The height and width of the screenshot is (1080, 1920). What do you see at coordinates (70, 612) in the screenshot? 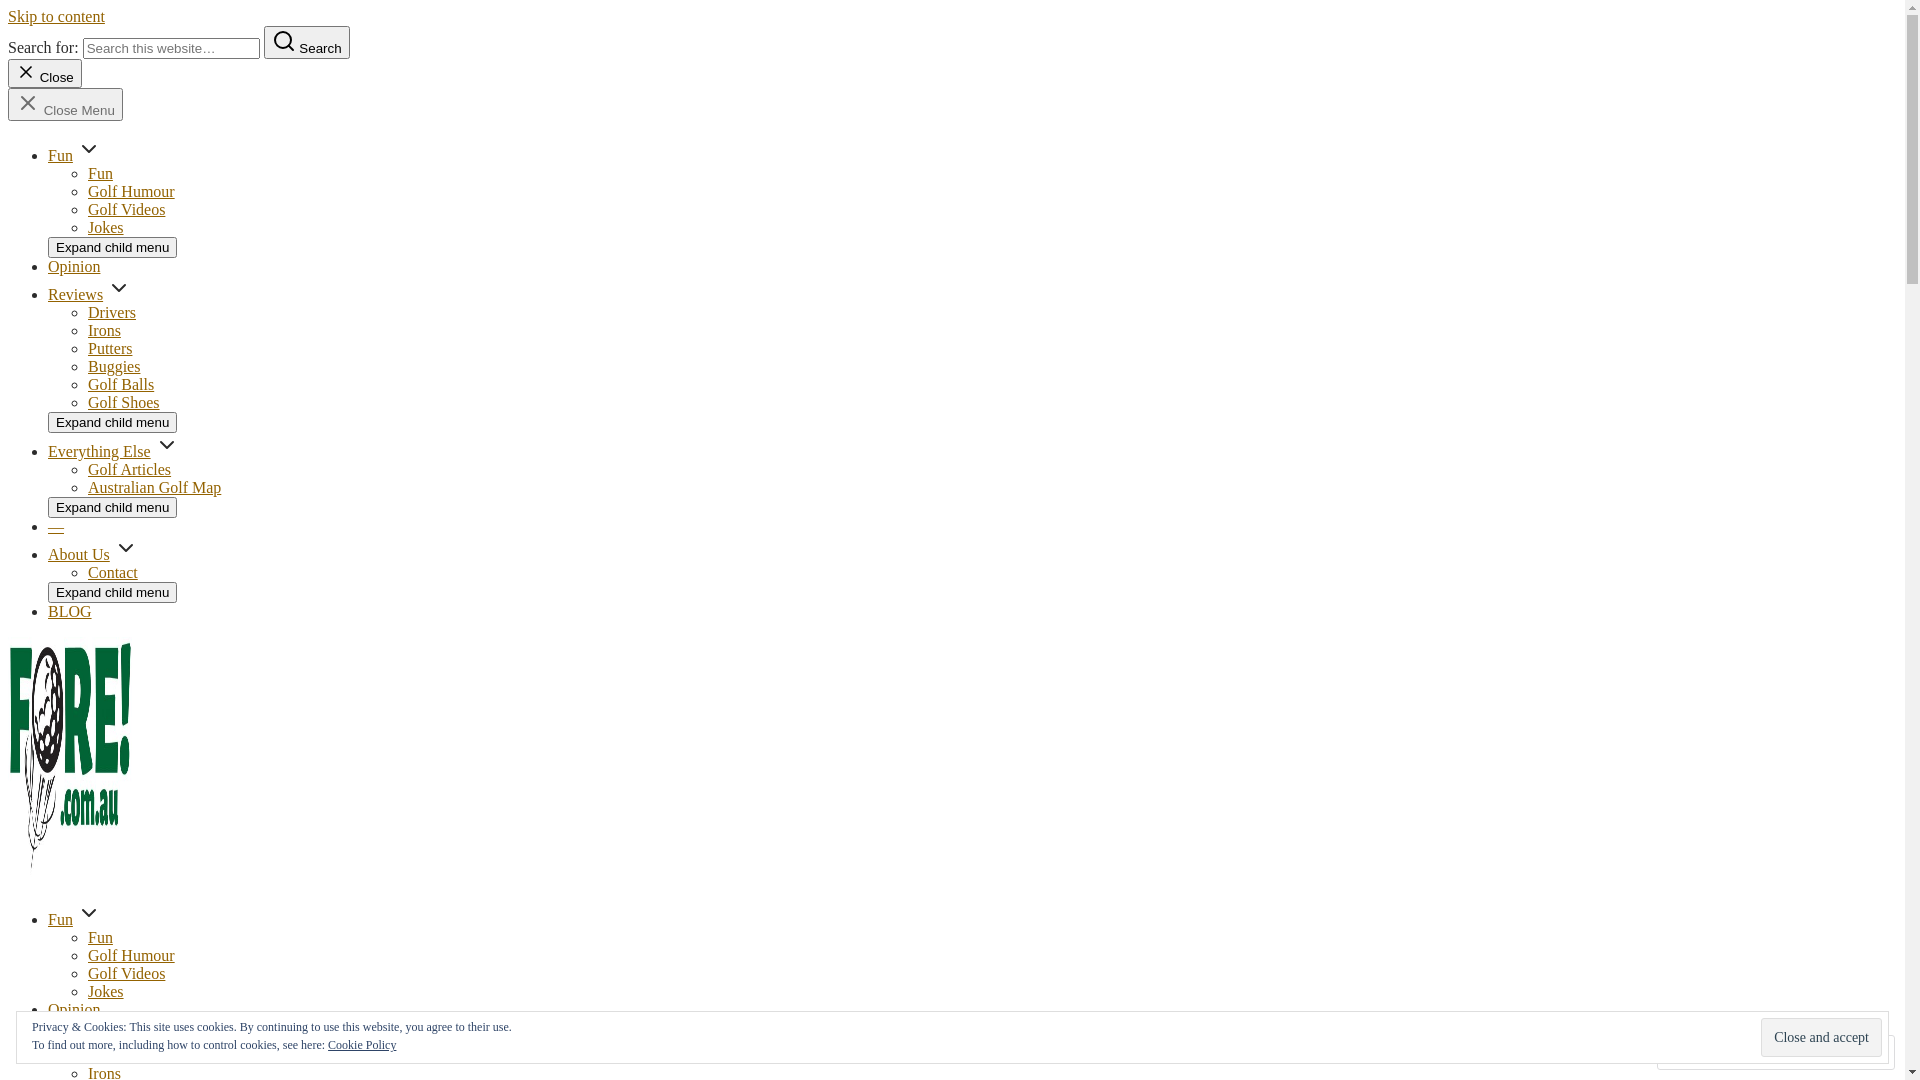
I see `BLOG` at bounding box center [70, 612].